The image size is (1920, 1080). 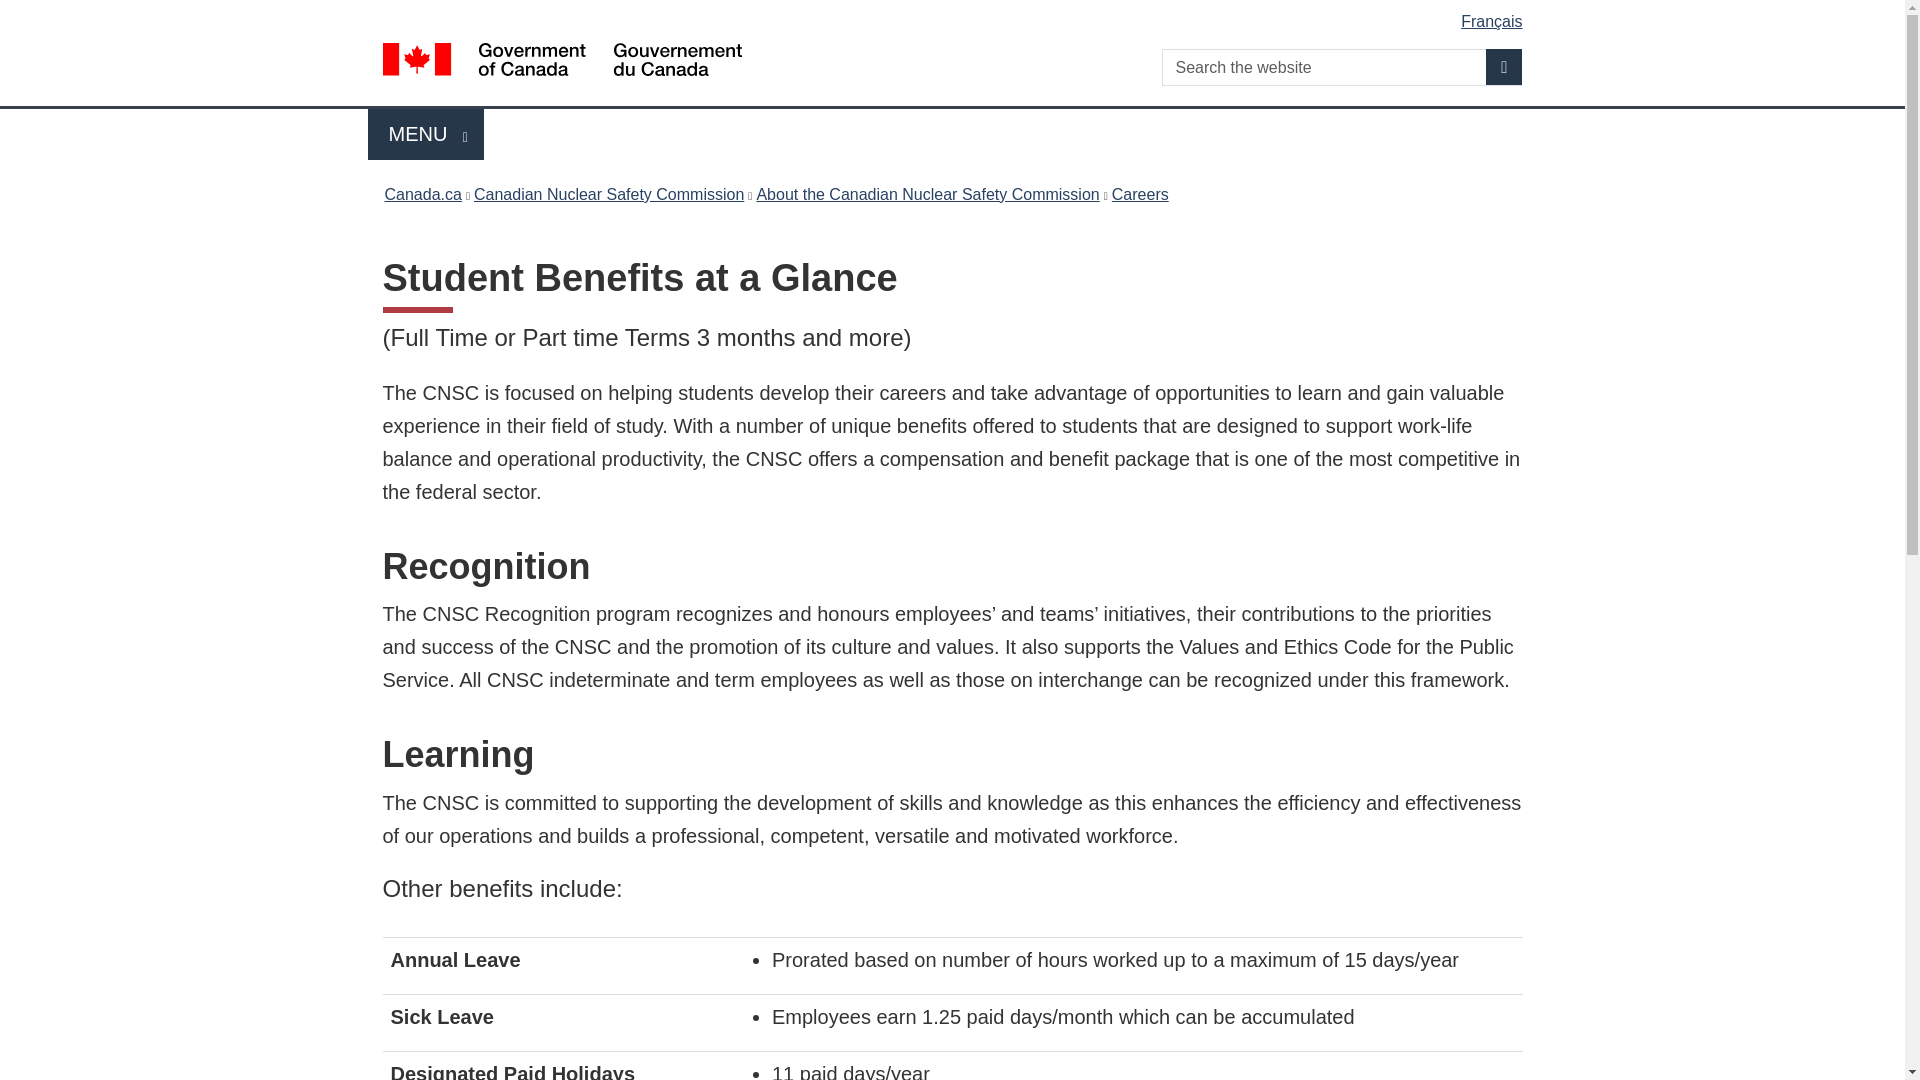 What do you see at coordinates (1504, 66) in the screenshot?
I see `Canada.ca` at bounding box center [1504, 66].